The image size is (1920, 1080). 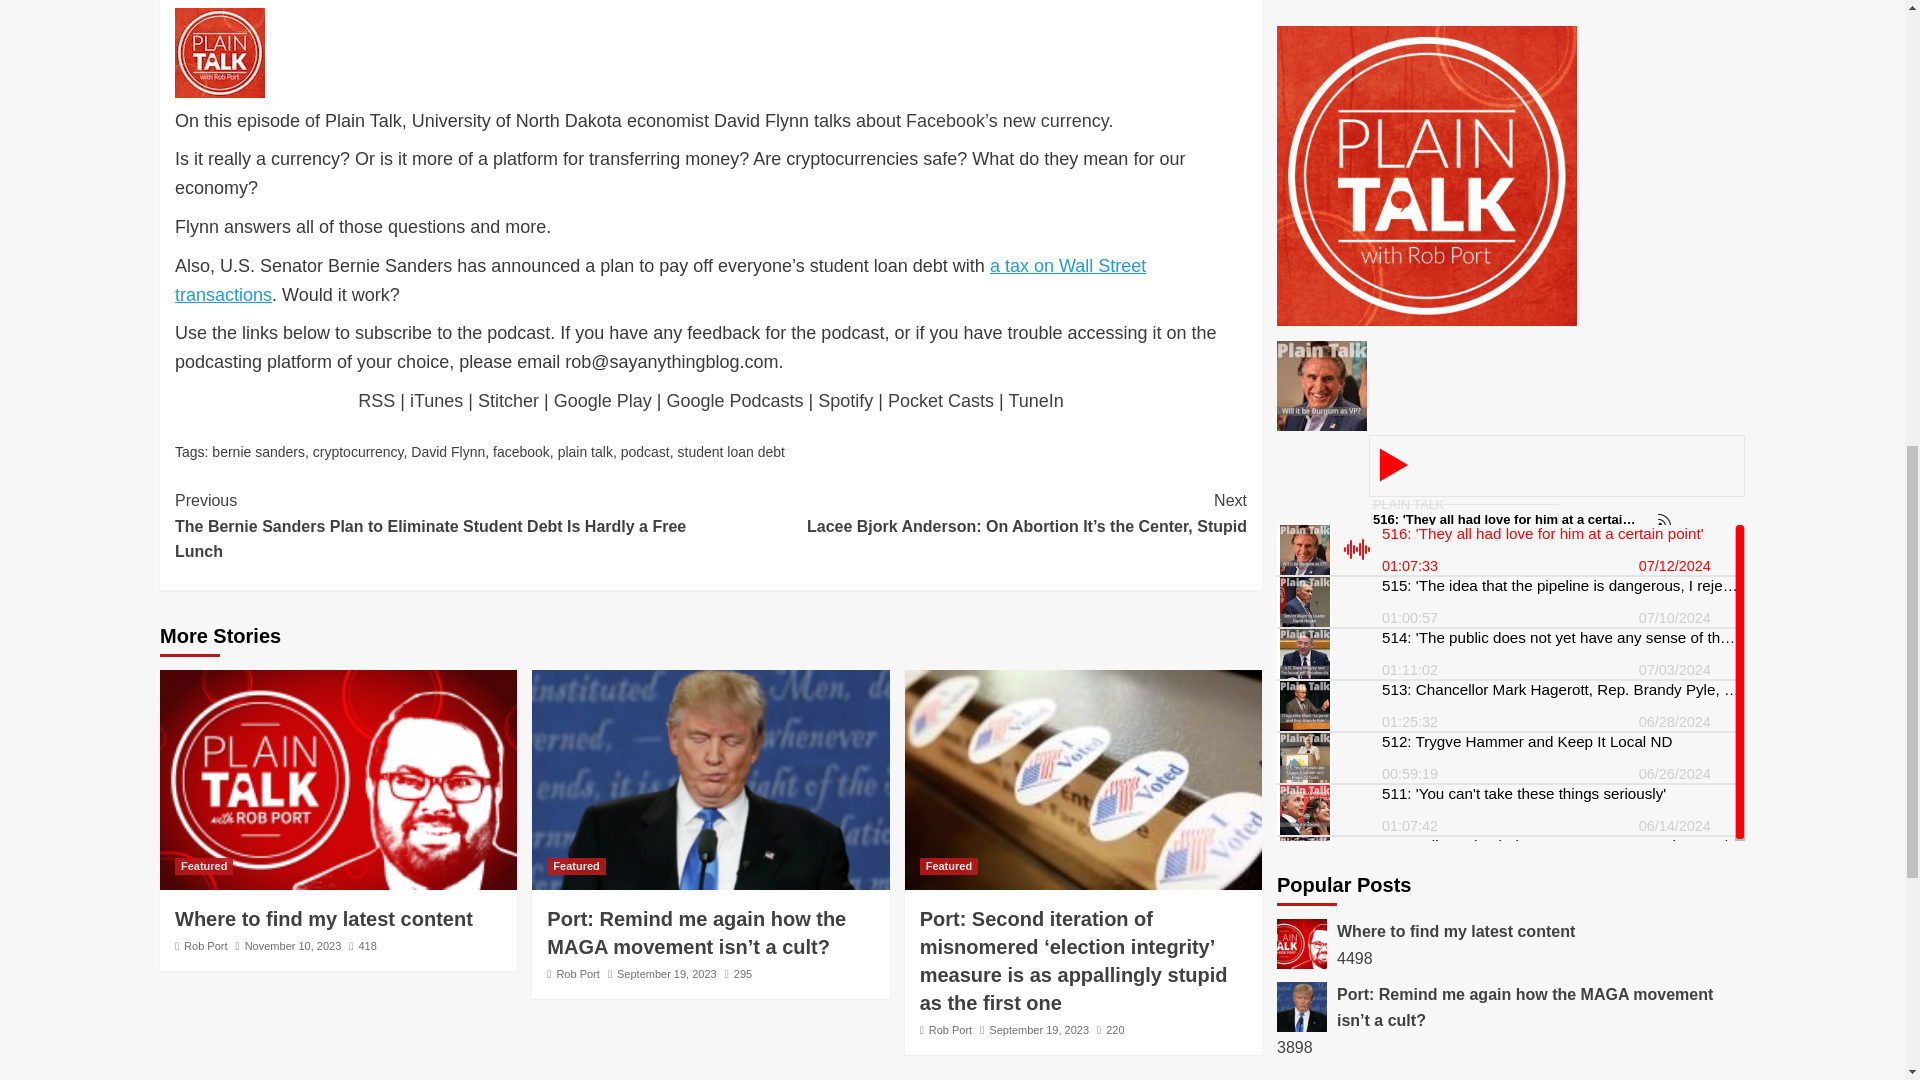 I want to click on iTunes, so click(x=436, y=400).